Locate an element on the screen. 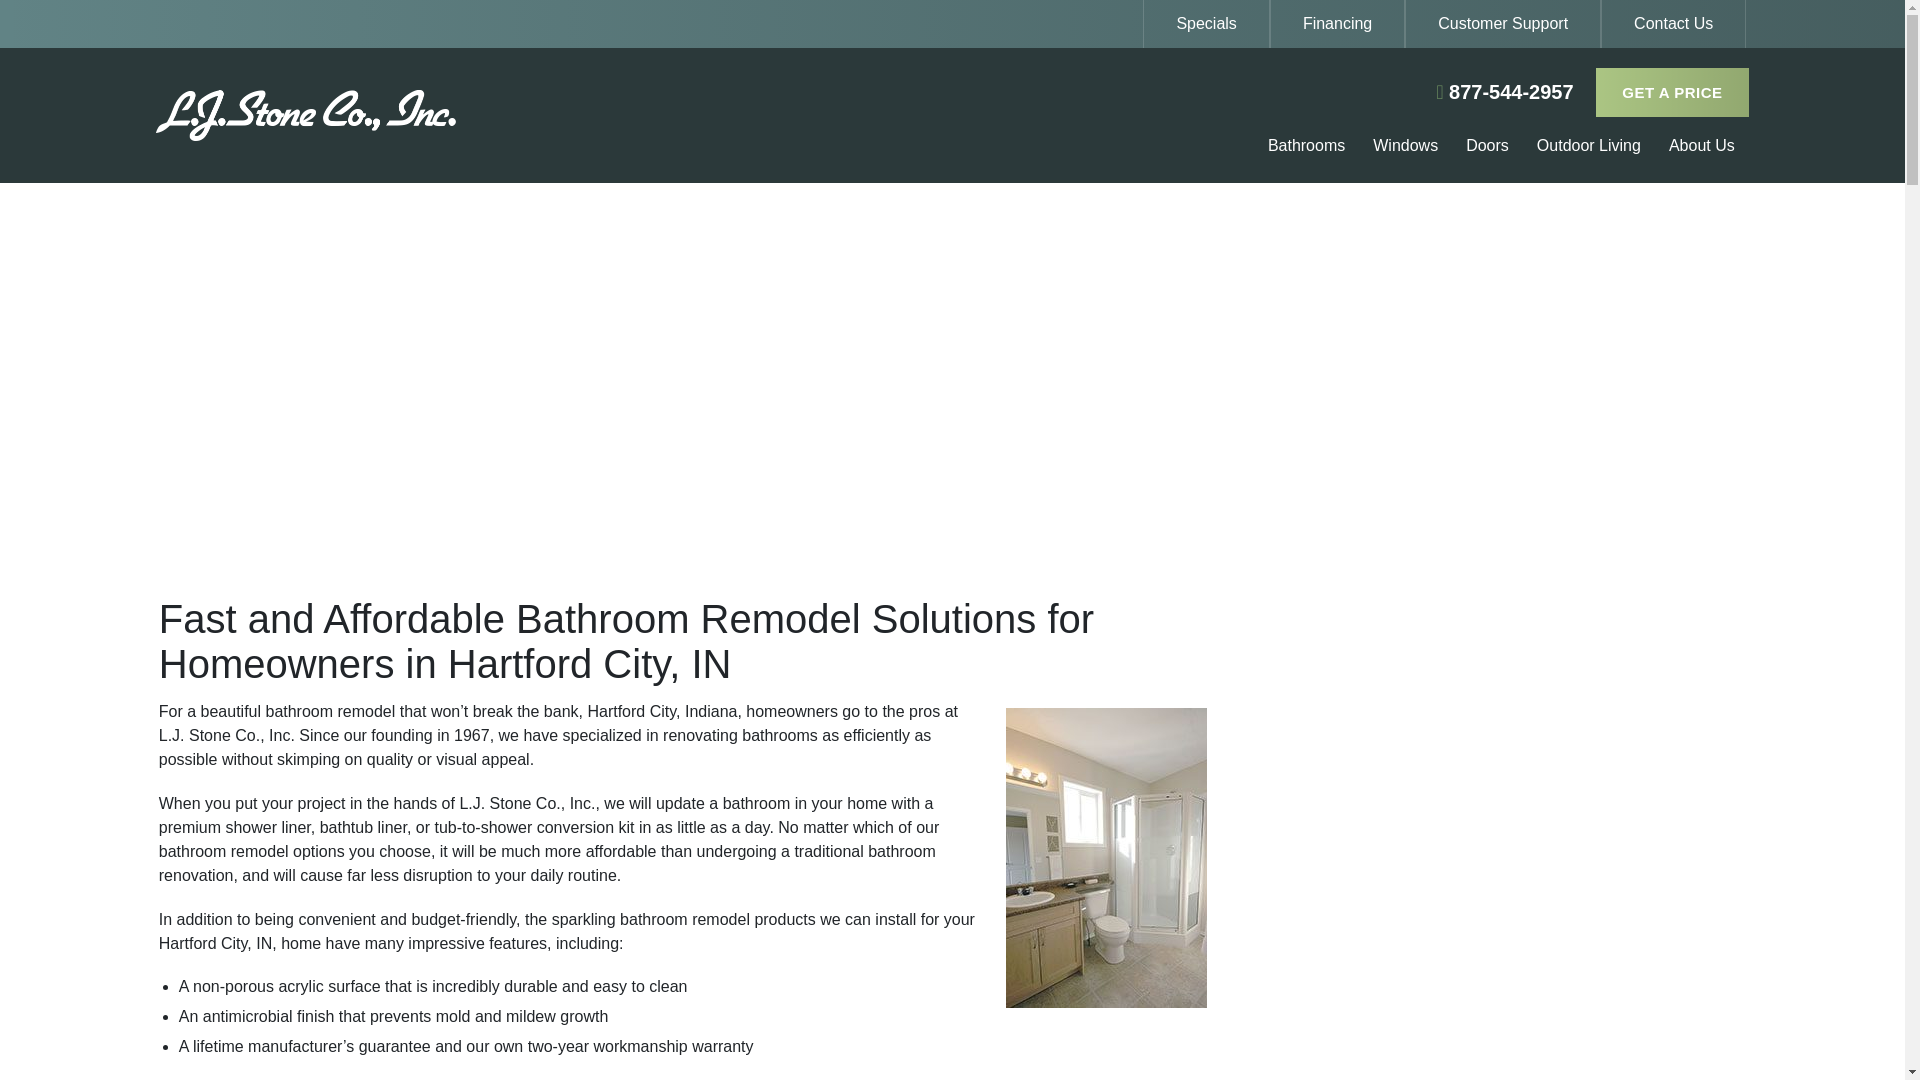 The height and width of the screenshot is (1080, 1920). Financing is located at coordinates (1337, 24).